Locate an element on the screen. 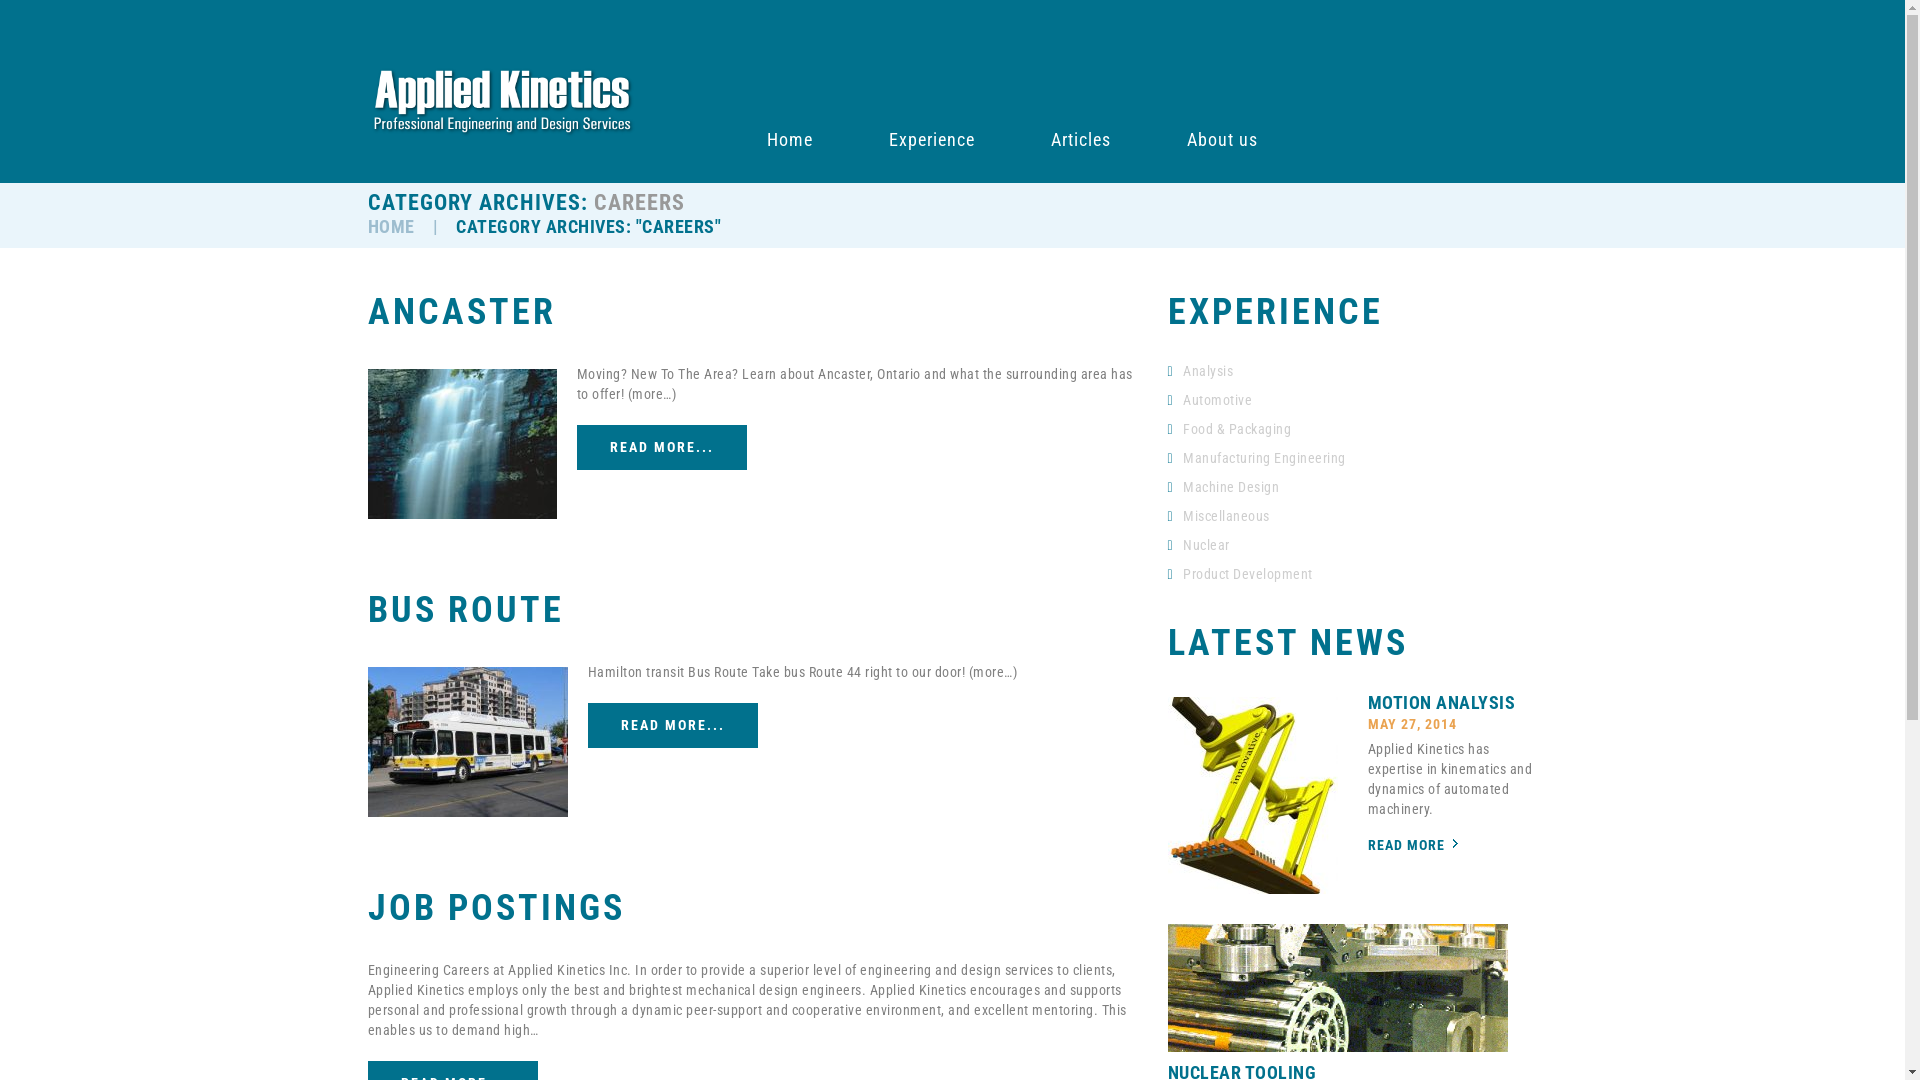  MOTION ANALYSIS is located at coordinates (1442, 702).